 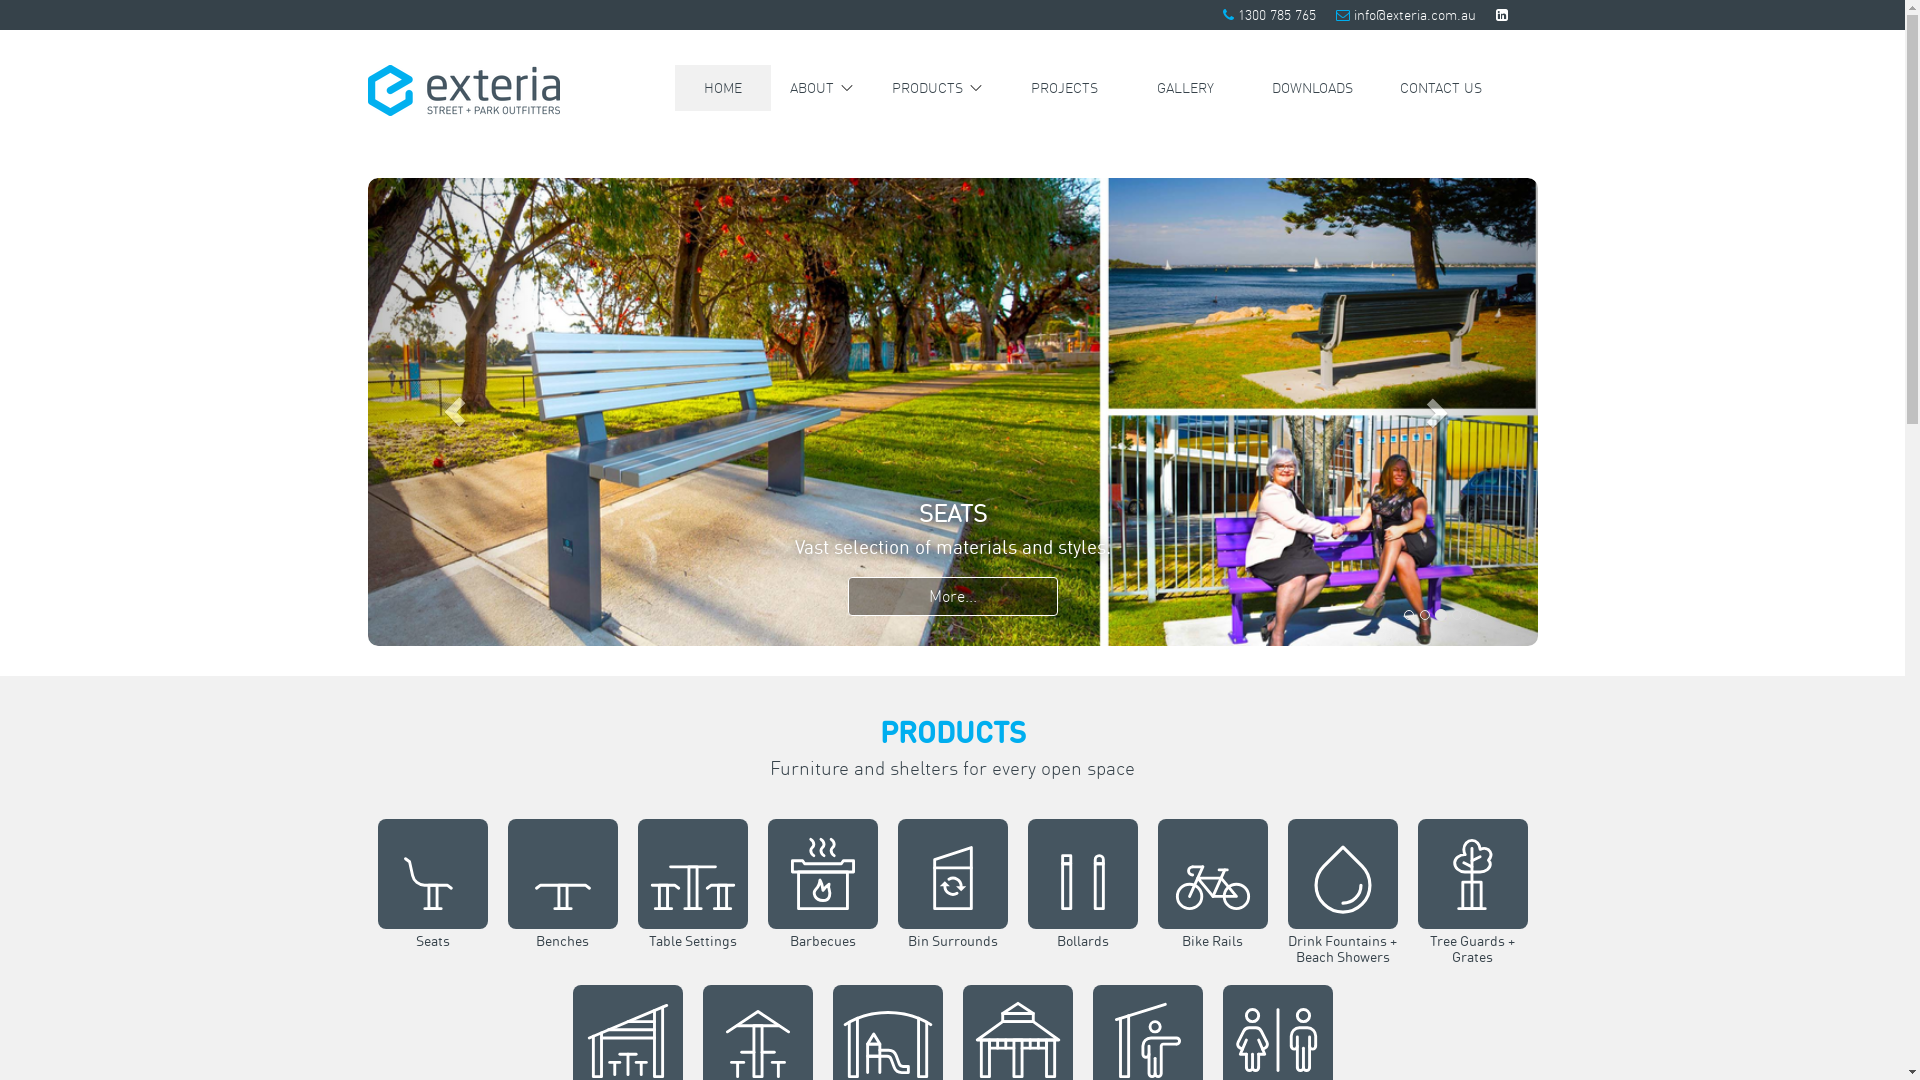 What do you see at coordinates (1064, 88) in the screenshot?
I see `PROJECTS` at bounding box center [1064, 88].